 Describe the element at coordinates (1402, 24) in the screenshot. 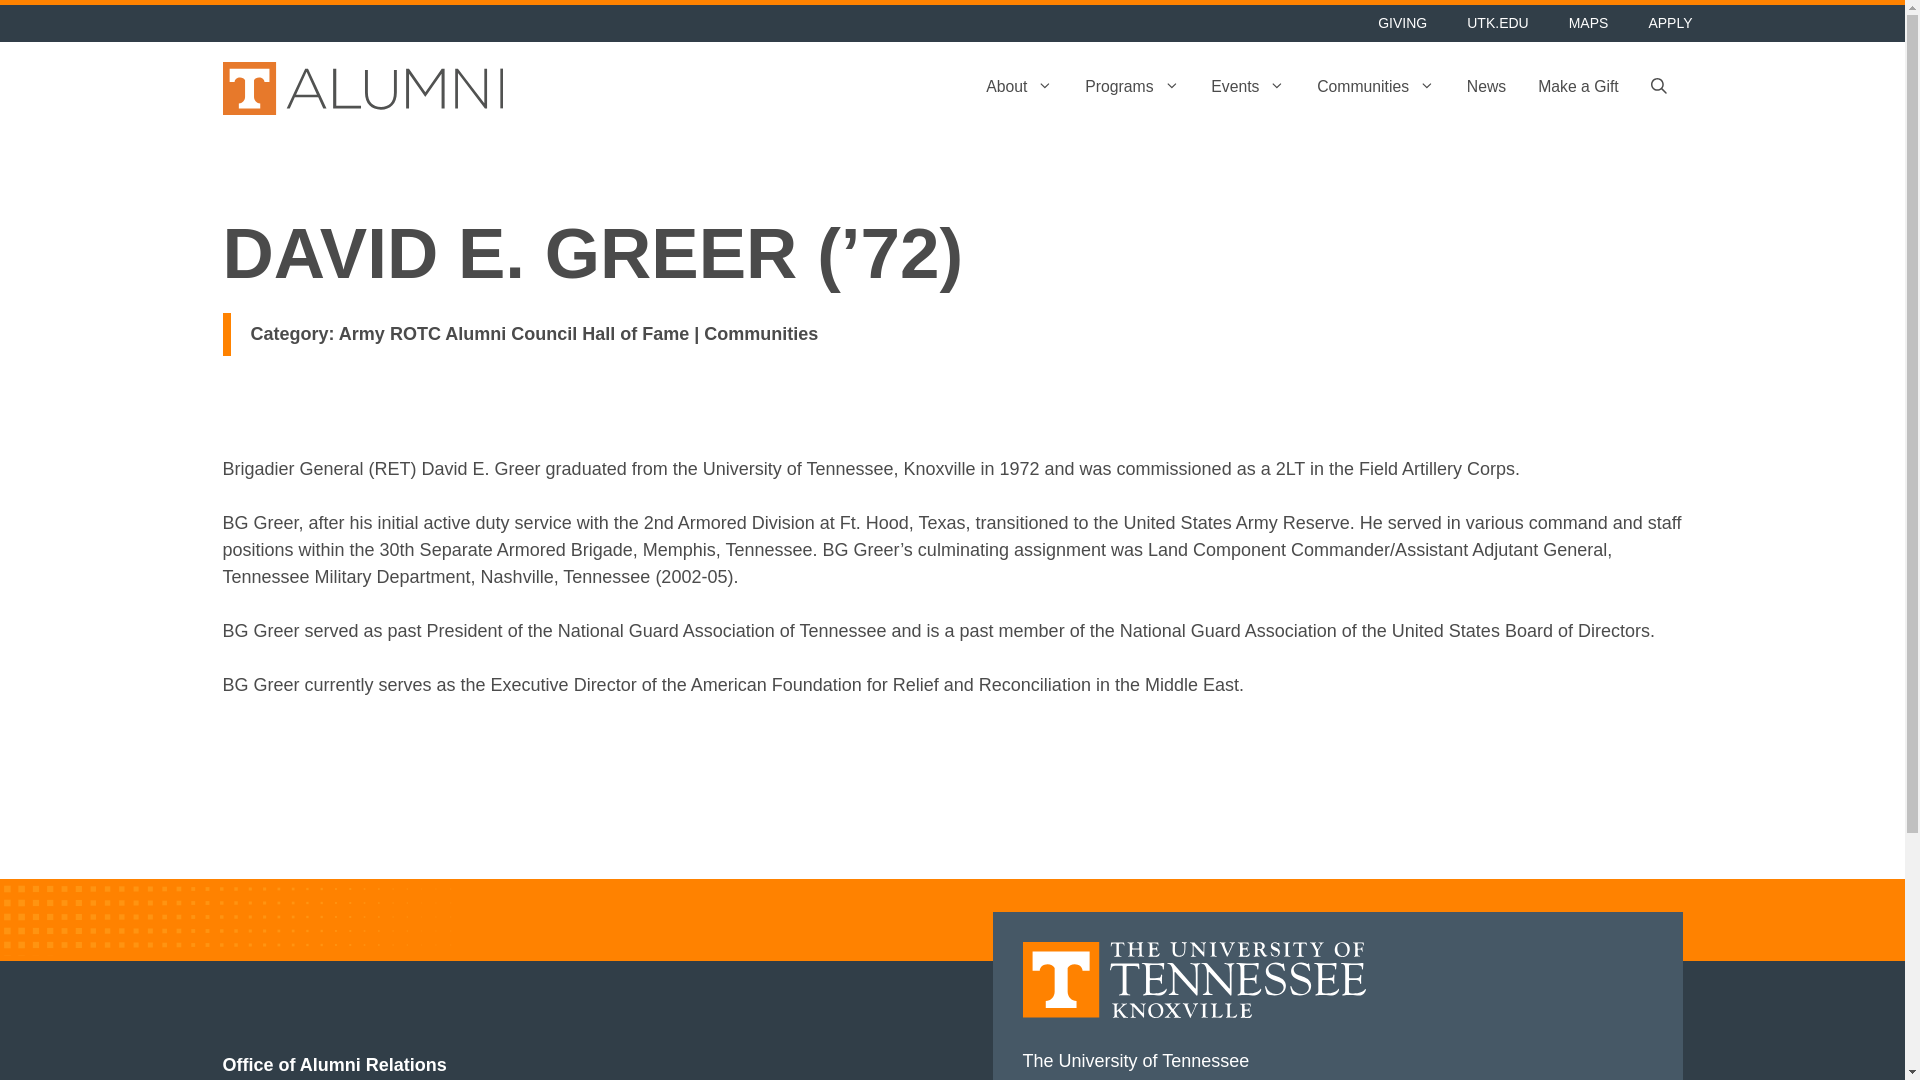

I see `GIVING` at that location.